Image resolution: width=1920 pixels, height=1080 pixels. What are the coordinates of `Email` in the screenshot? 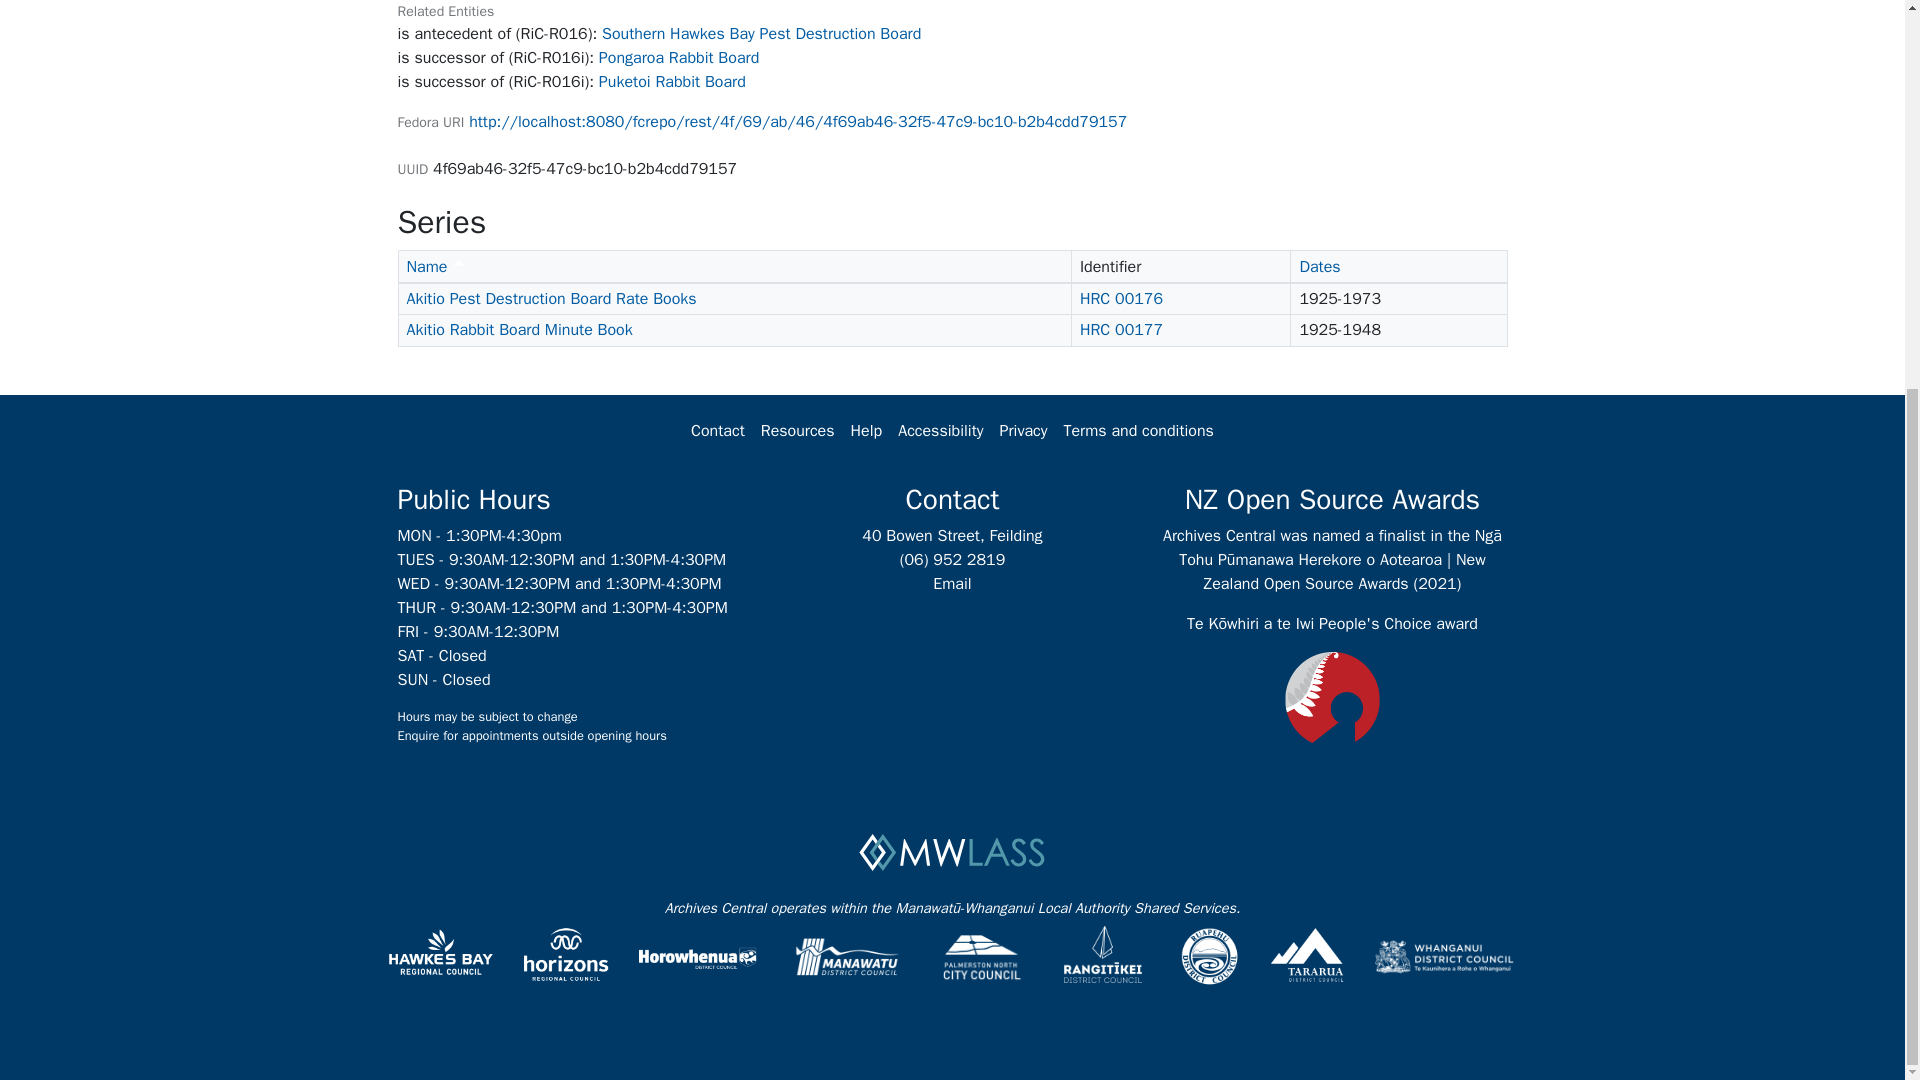 It's located at (952, 584).